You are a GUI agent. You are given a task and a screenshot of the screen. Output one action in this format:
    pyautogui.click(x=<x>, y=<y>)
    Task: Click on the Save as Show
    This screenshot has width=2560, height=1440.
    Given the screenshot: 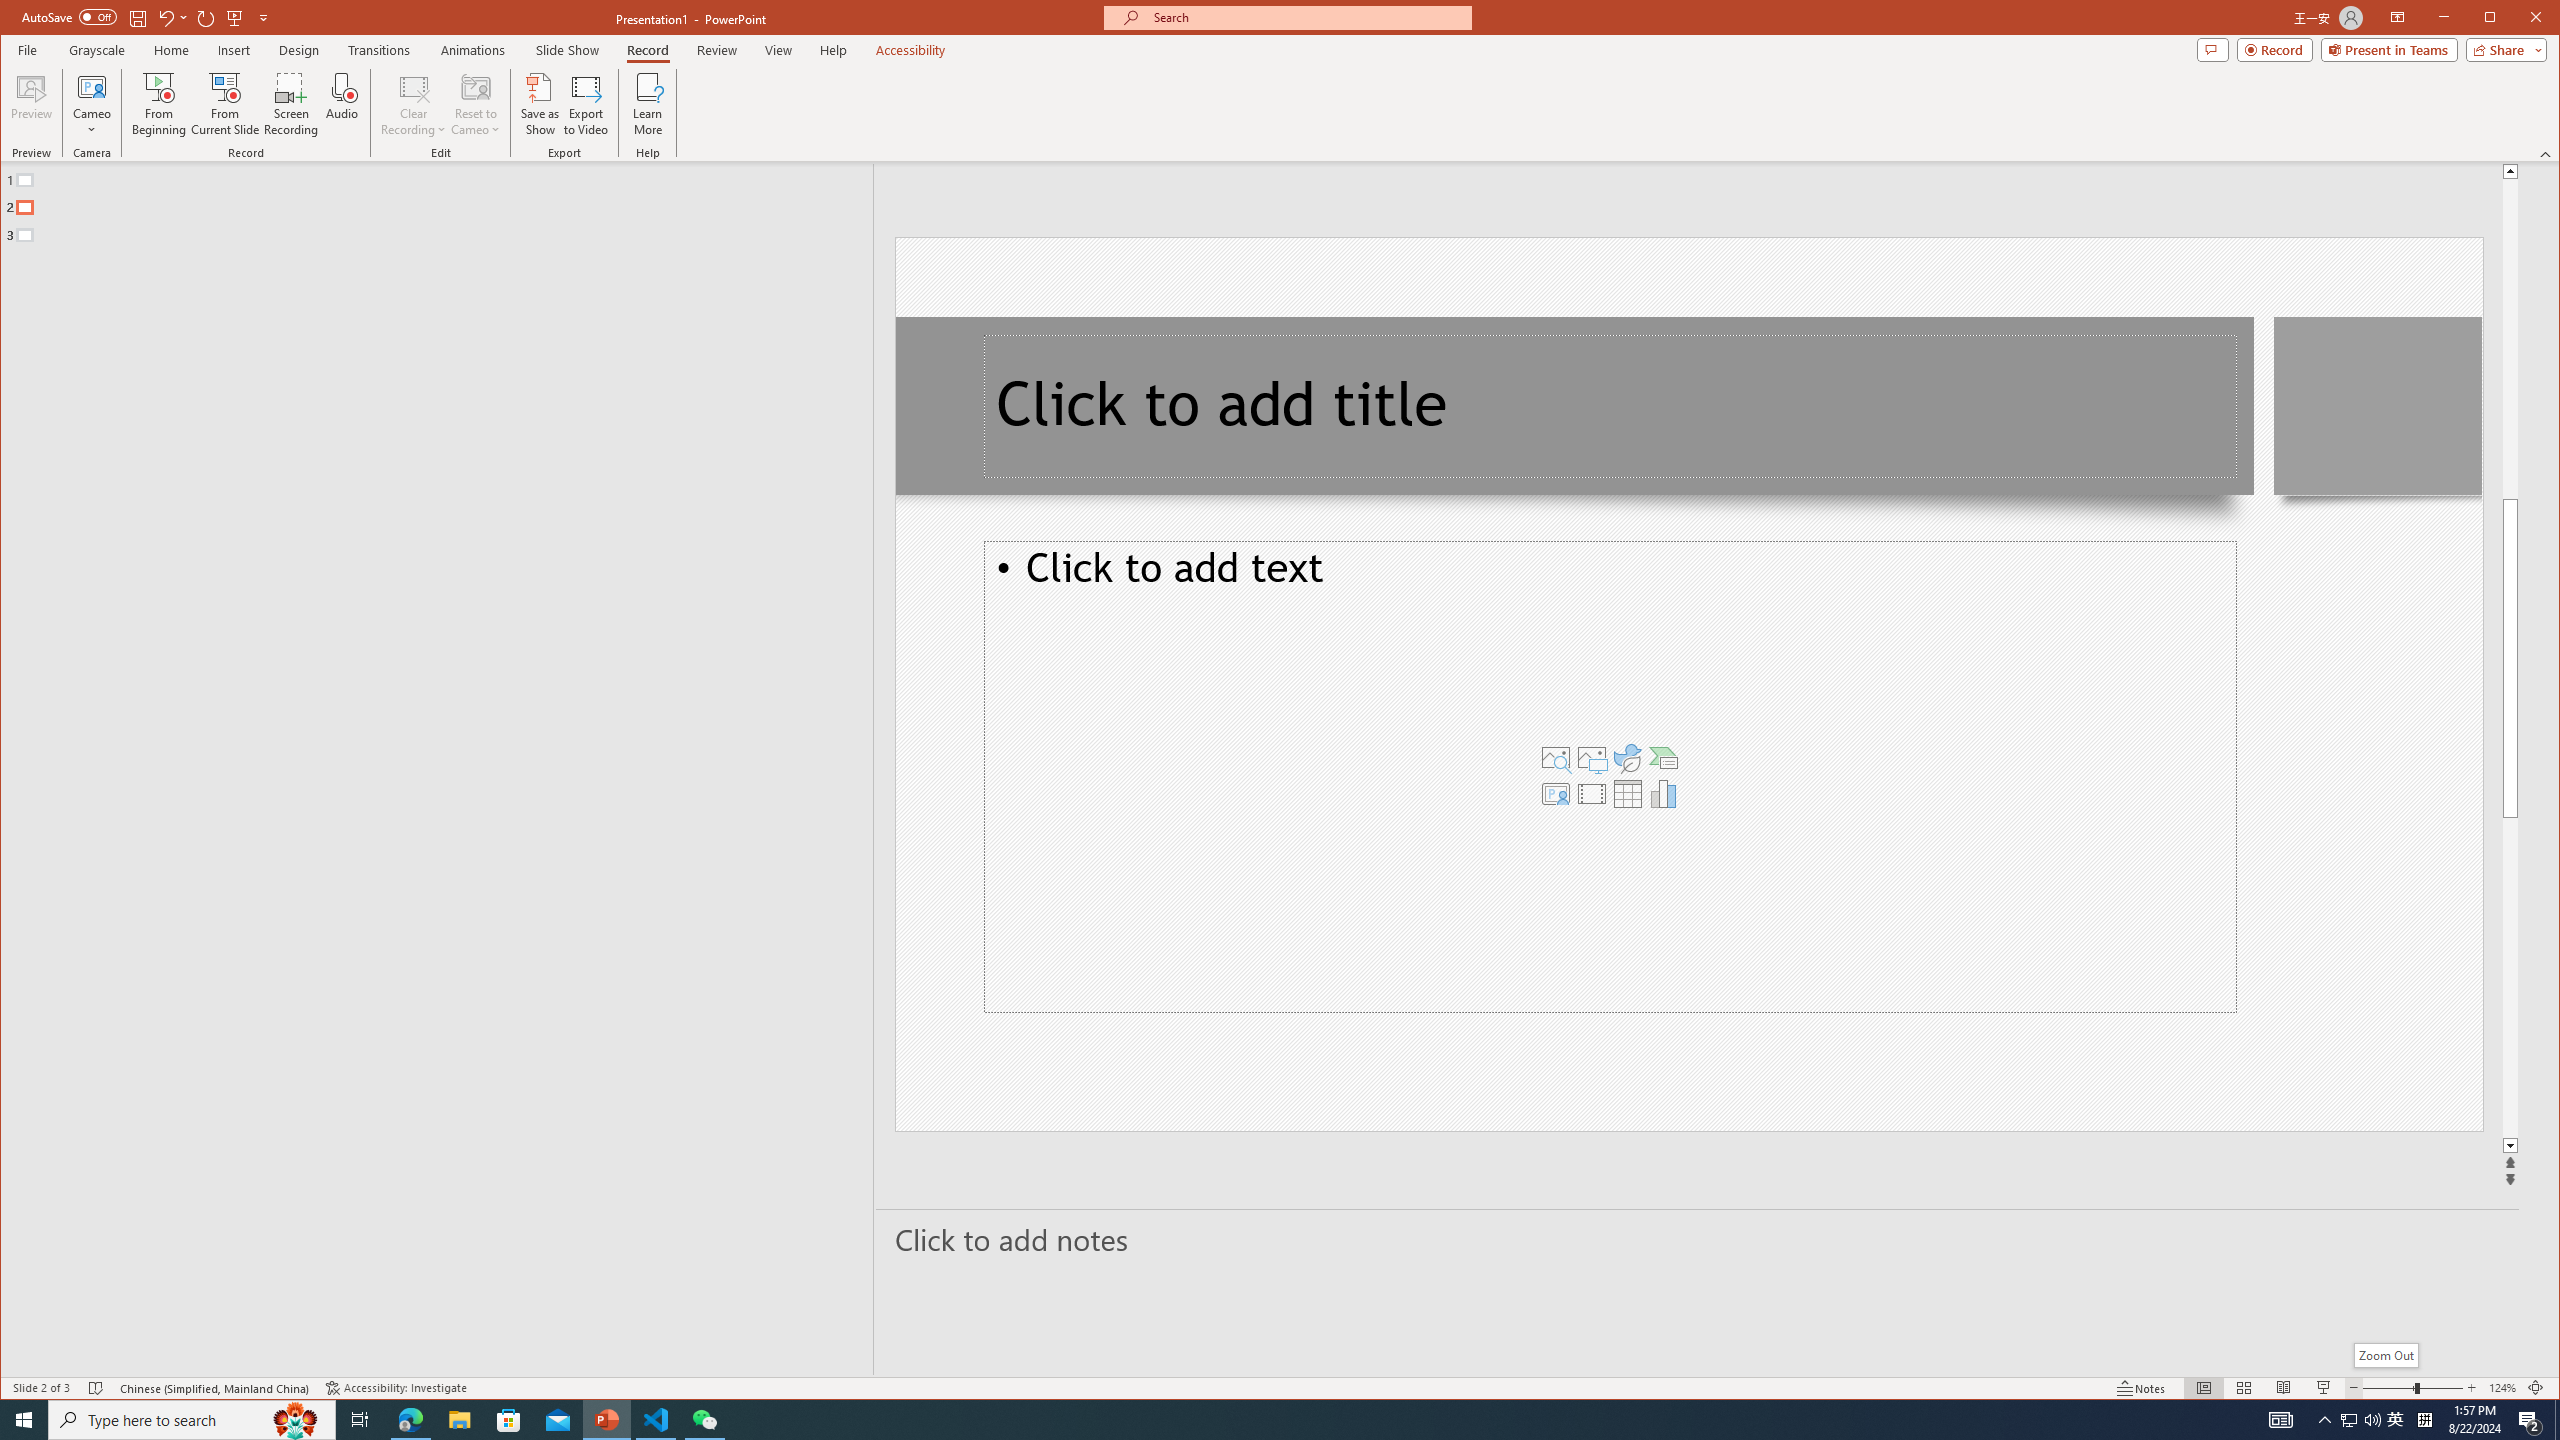 What is the action you would take?
    pyautogui.click(x=541, y=104)
    